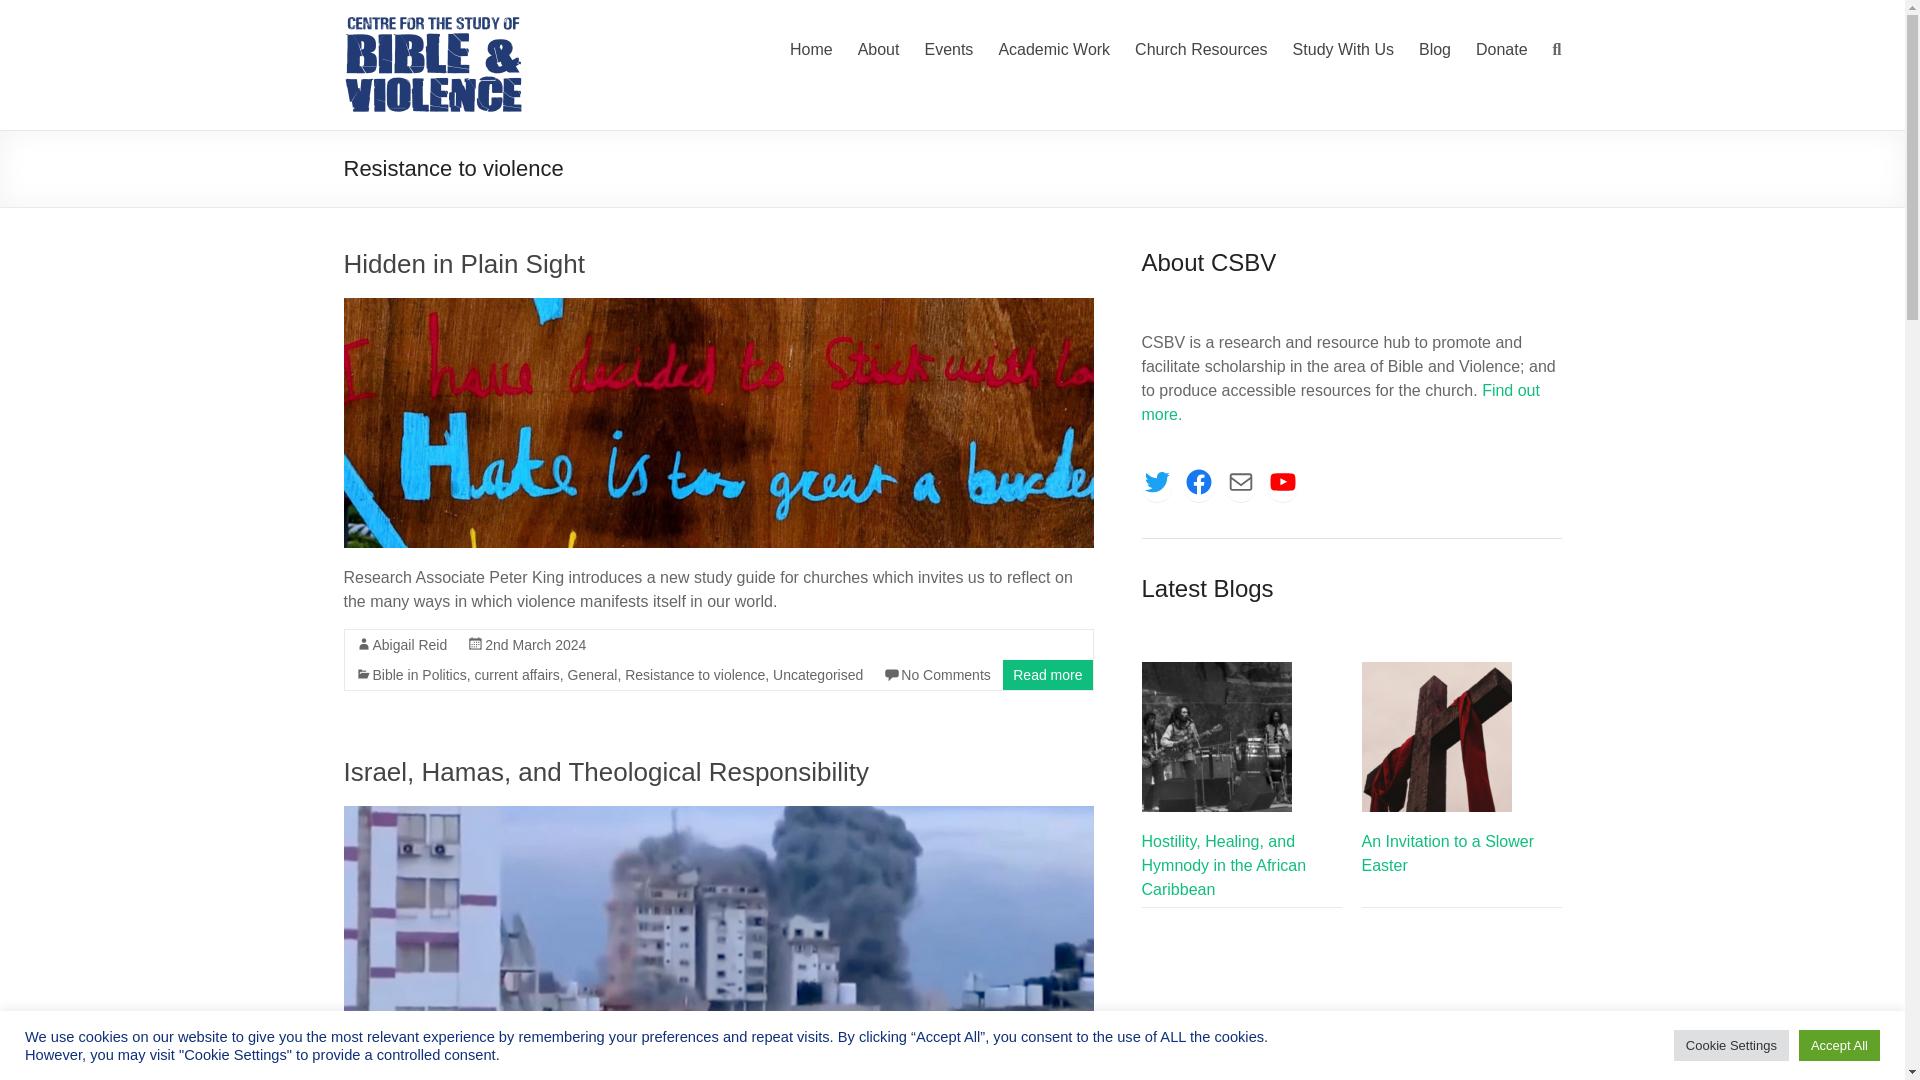 This screenshot has width=1920, height=1080. Describe the element at coordinates (390, 40) in the screenshot. I see `CSBV` at that location.